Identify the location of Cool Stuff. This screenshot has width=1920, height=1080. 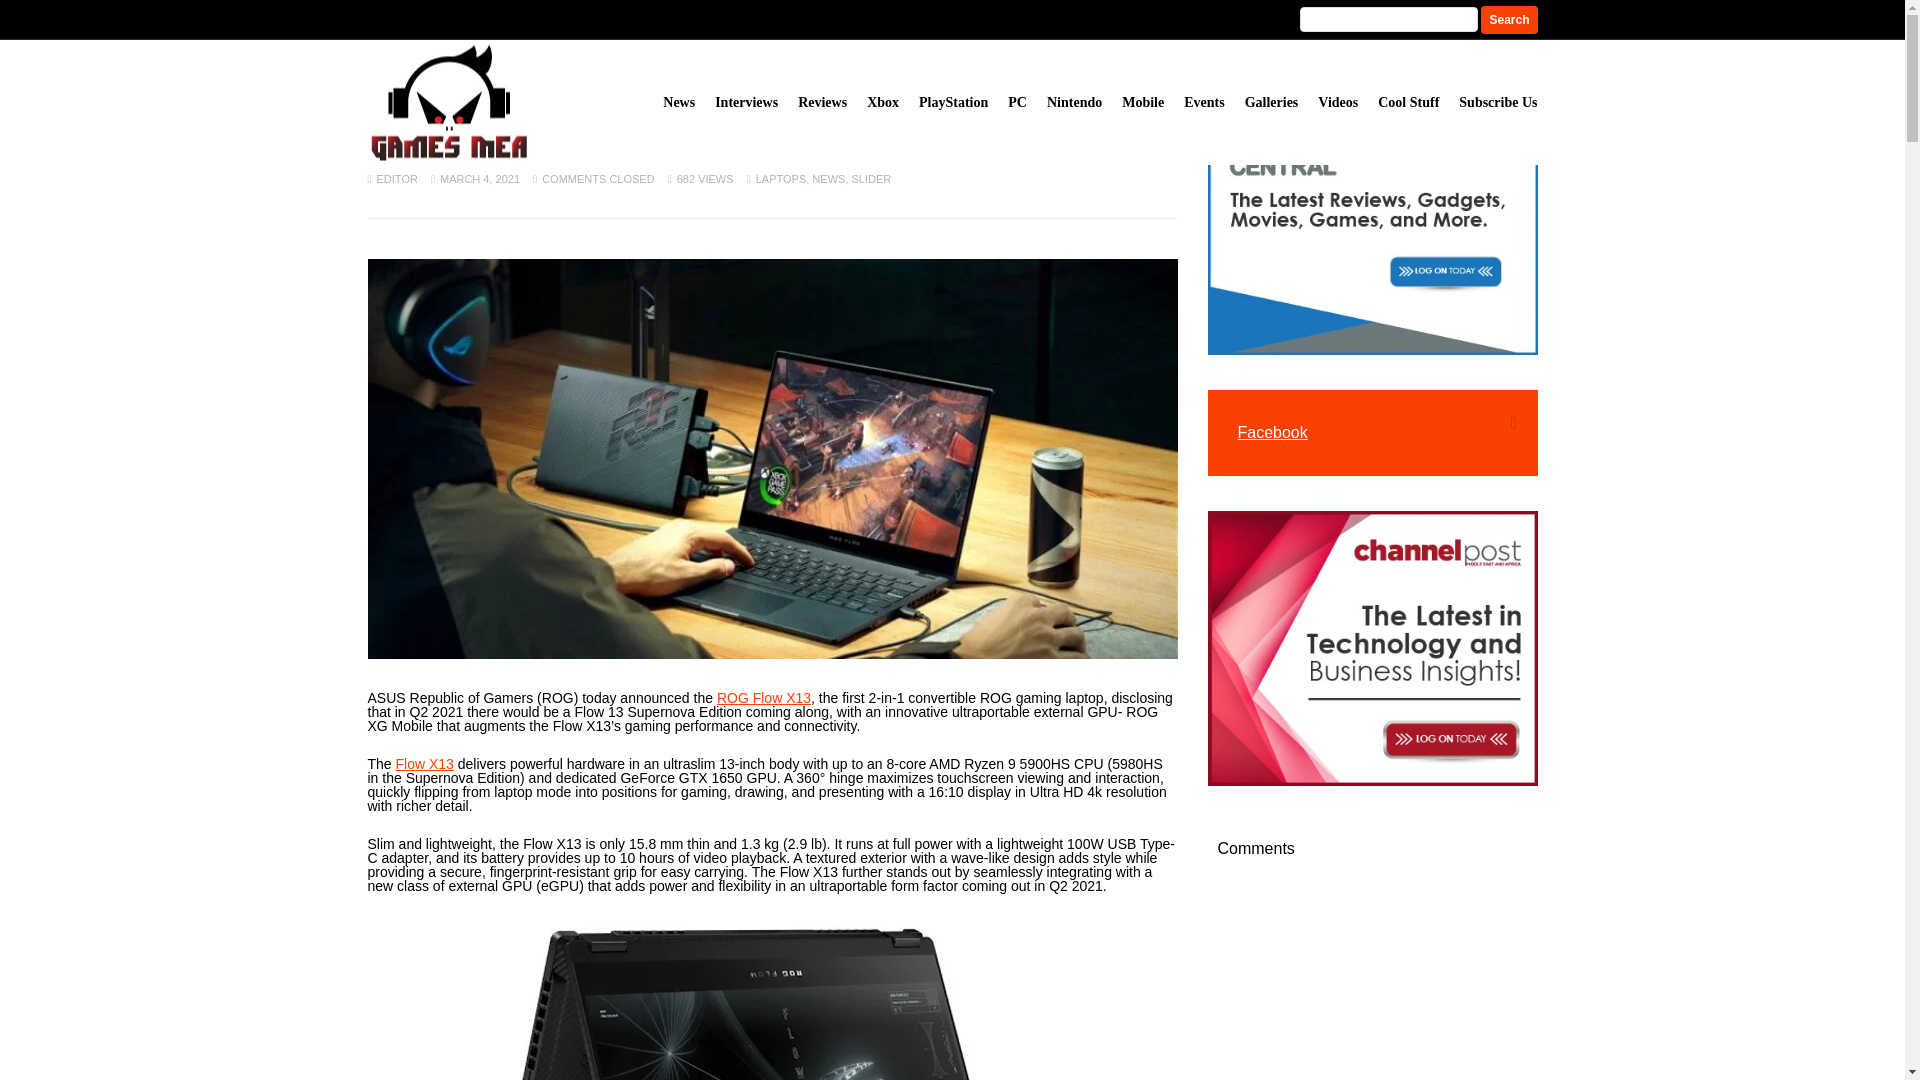
(1408, 102).